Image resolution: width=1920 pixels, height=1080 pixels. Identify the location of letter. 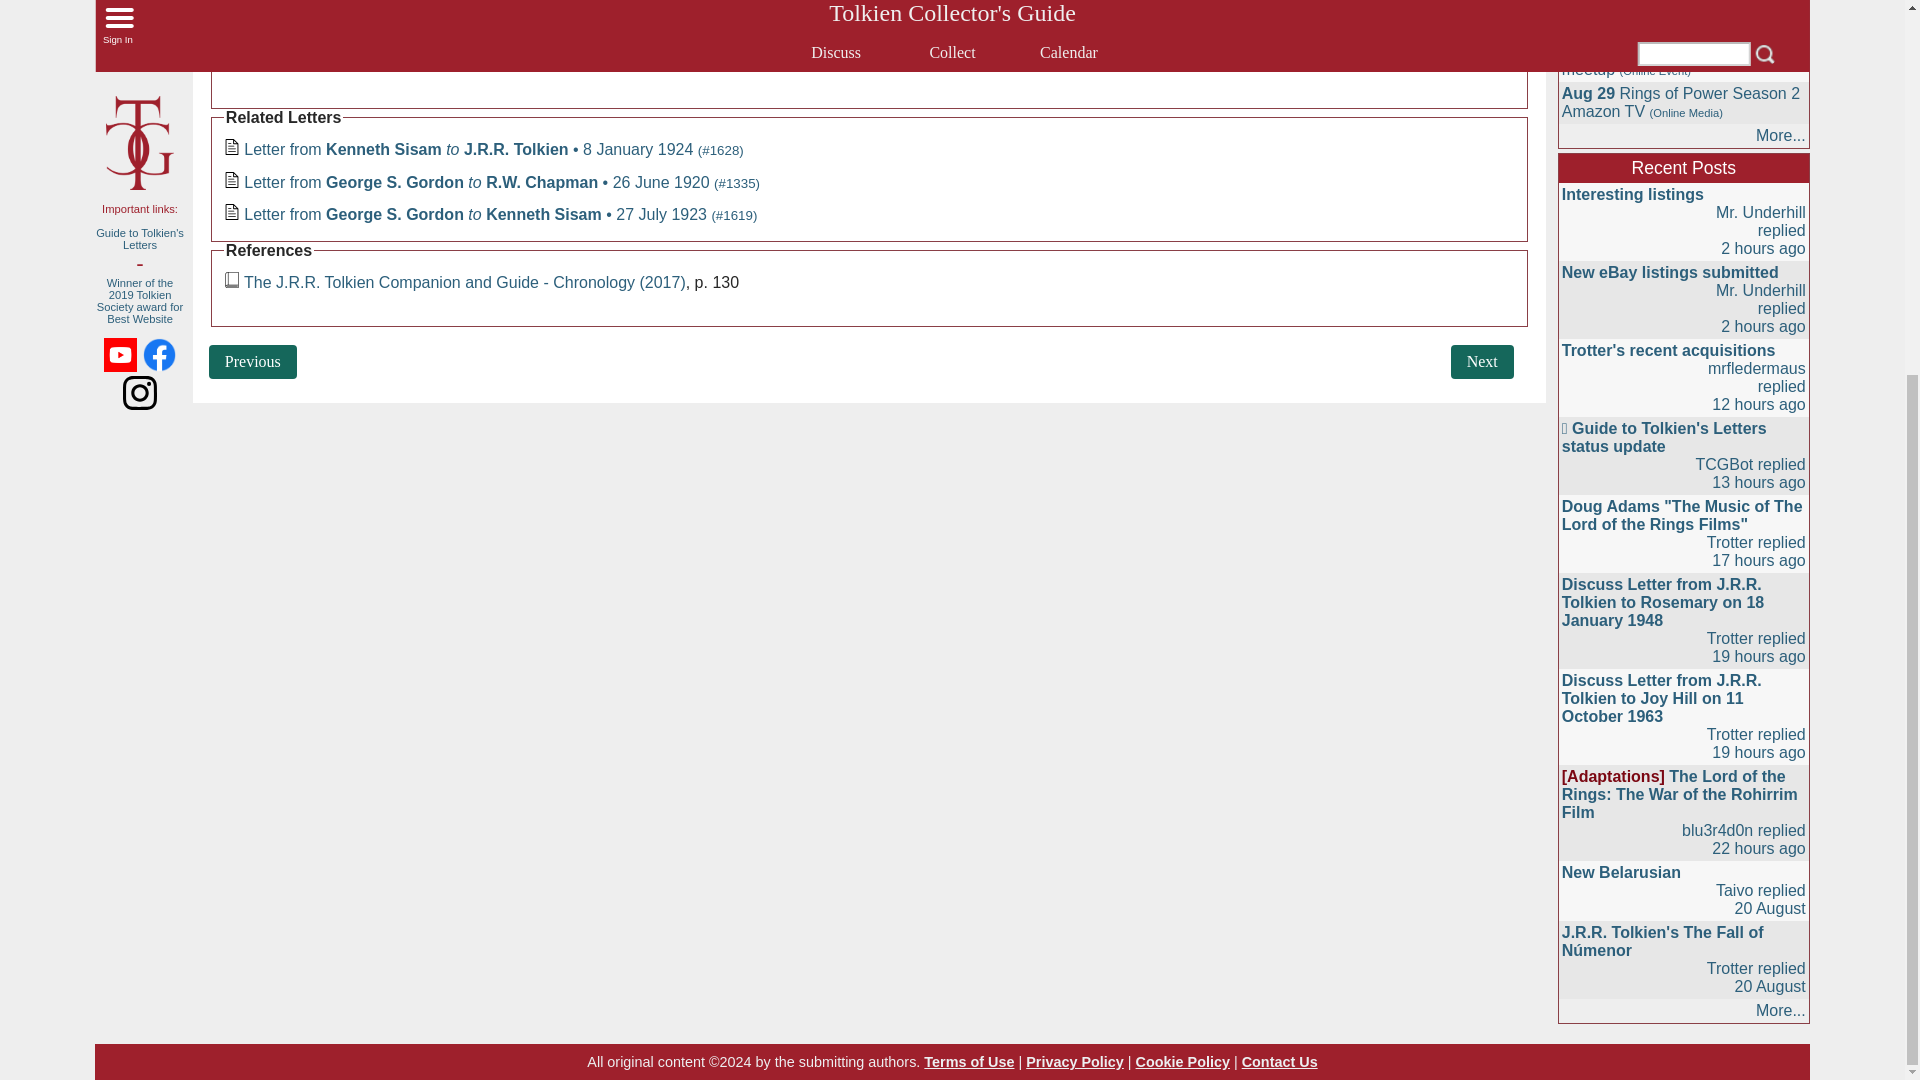
(232, 212).